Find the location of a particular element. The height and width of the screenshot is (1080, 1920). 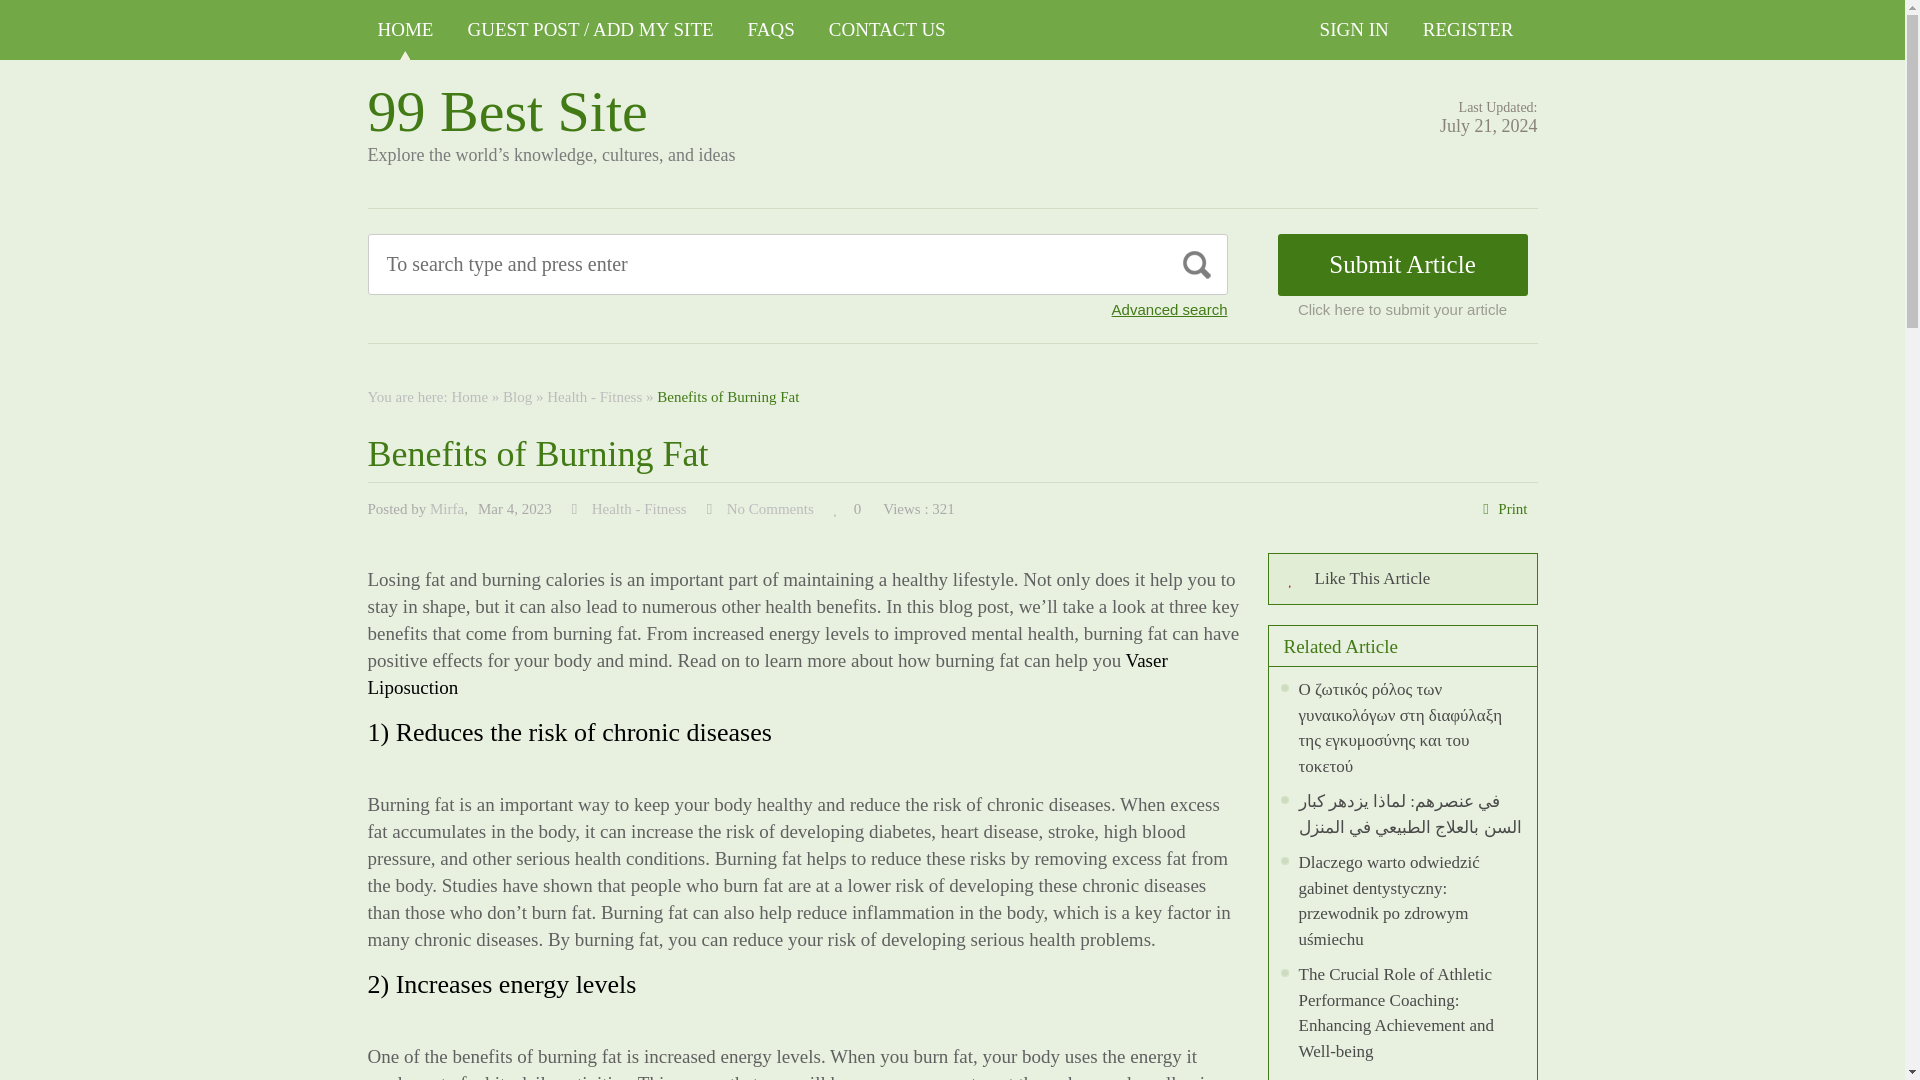

Health - Fitness is located at coordinates (594, 396).